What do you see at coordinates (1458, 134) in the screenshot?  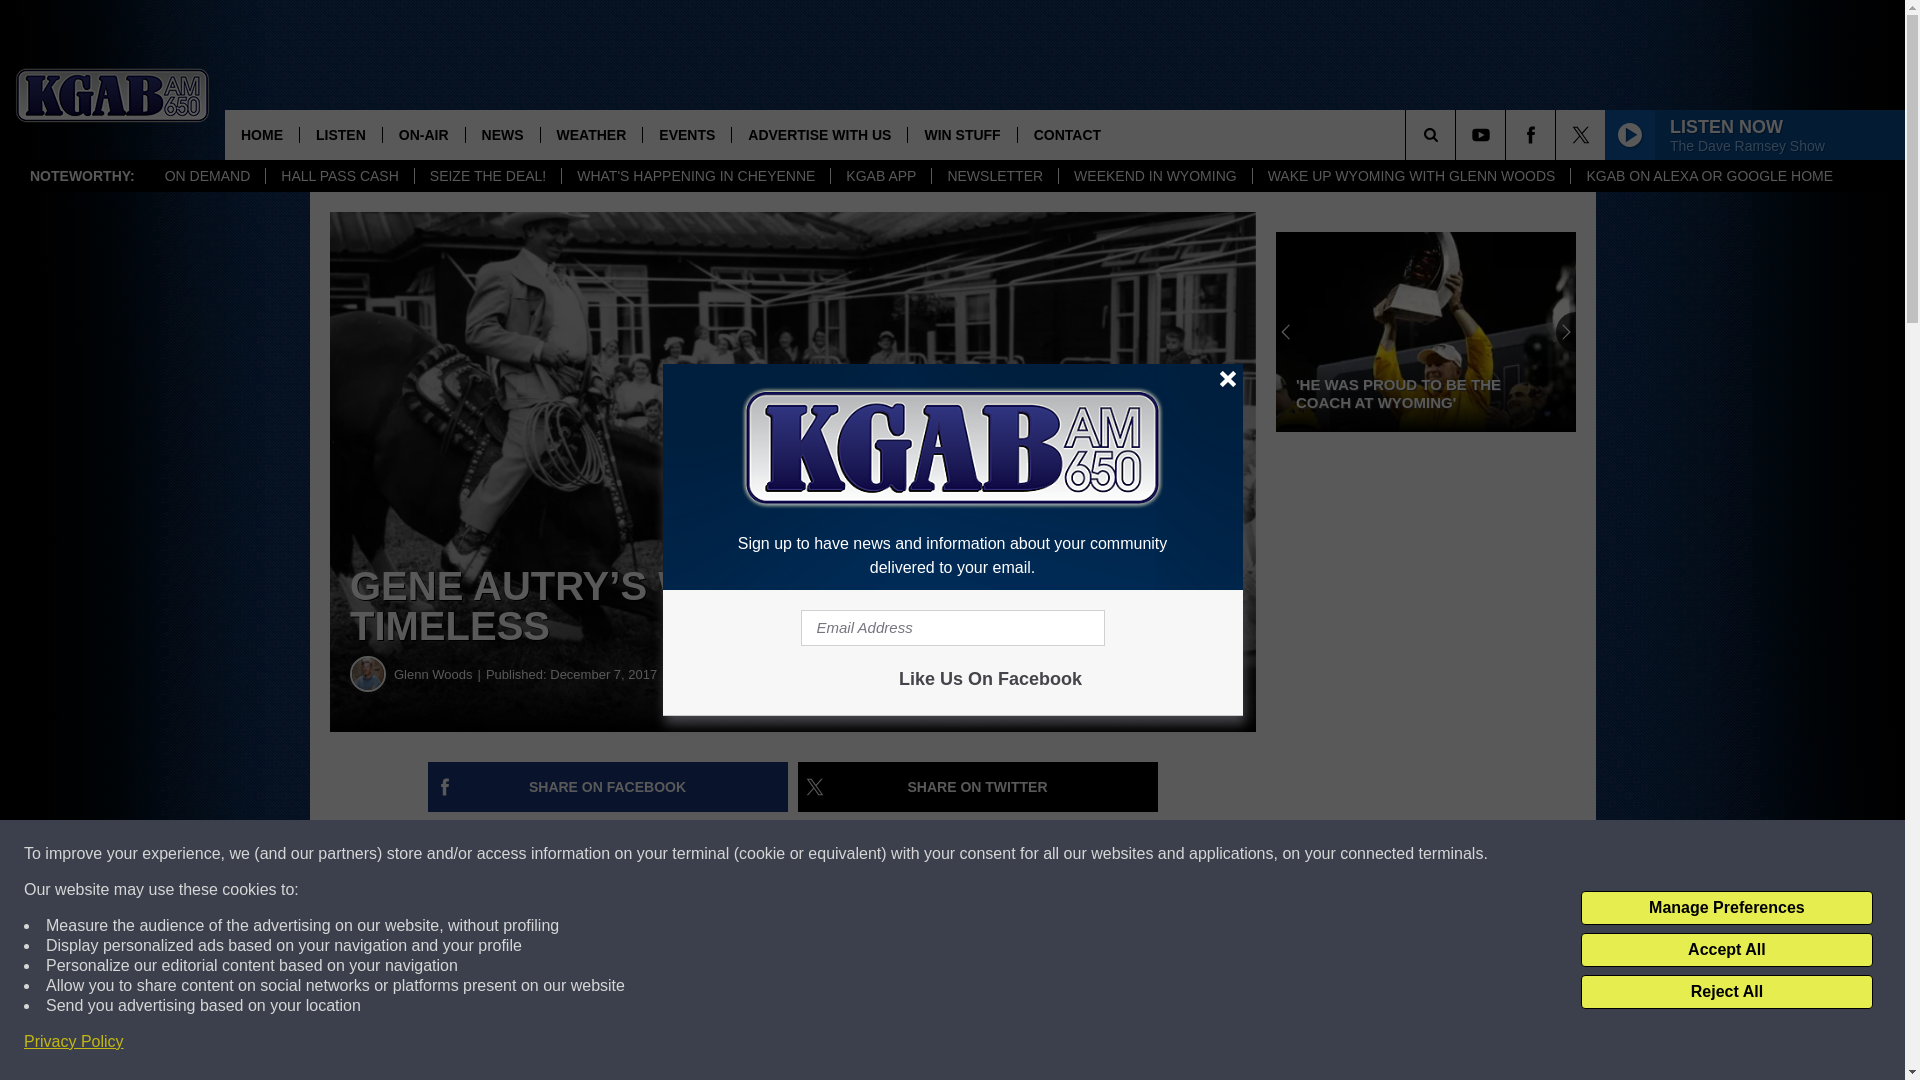 I see `SEARCH` at bounding box center [1458, 134].